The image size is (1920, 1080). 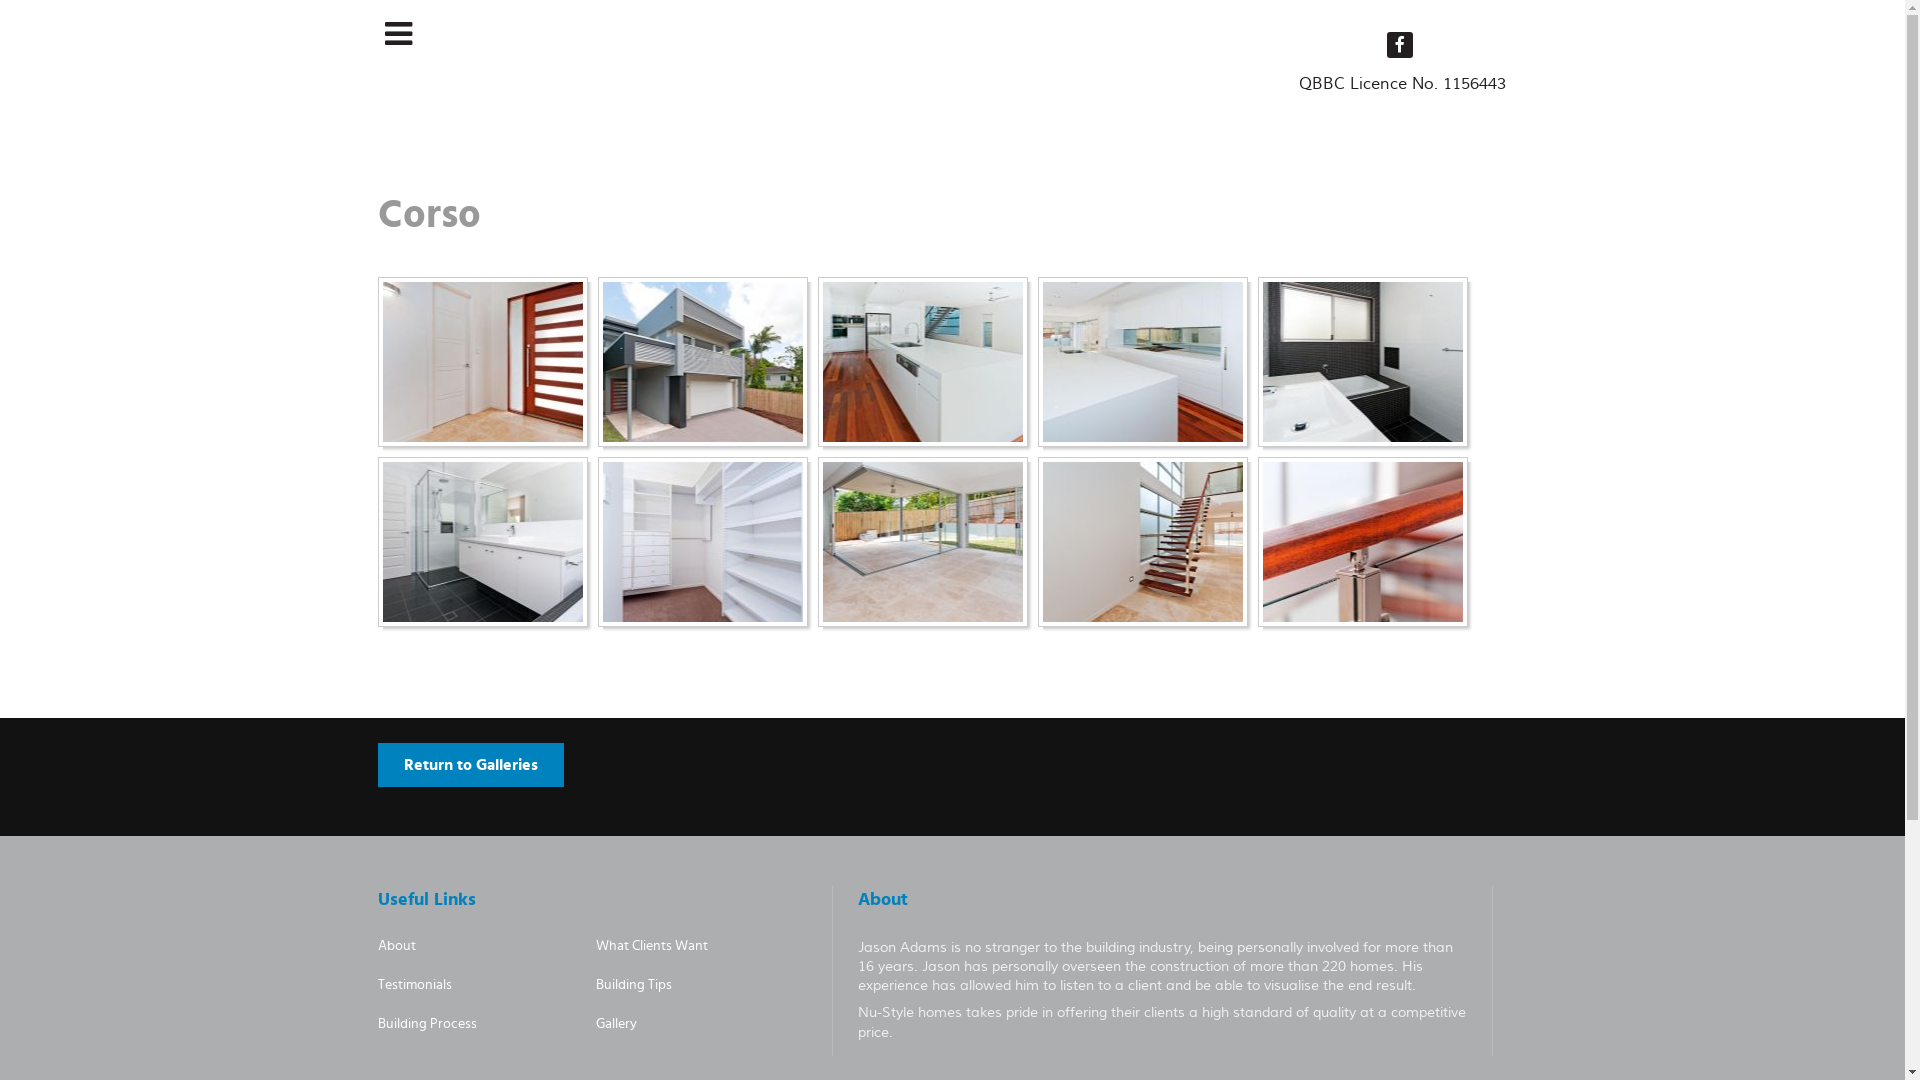 What do you see at coordinates (702, 542) in the screenshot?
I see `Click to enlarge image Robe - Fit out.jpg` at bounding box center [702, 542].